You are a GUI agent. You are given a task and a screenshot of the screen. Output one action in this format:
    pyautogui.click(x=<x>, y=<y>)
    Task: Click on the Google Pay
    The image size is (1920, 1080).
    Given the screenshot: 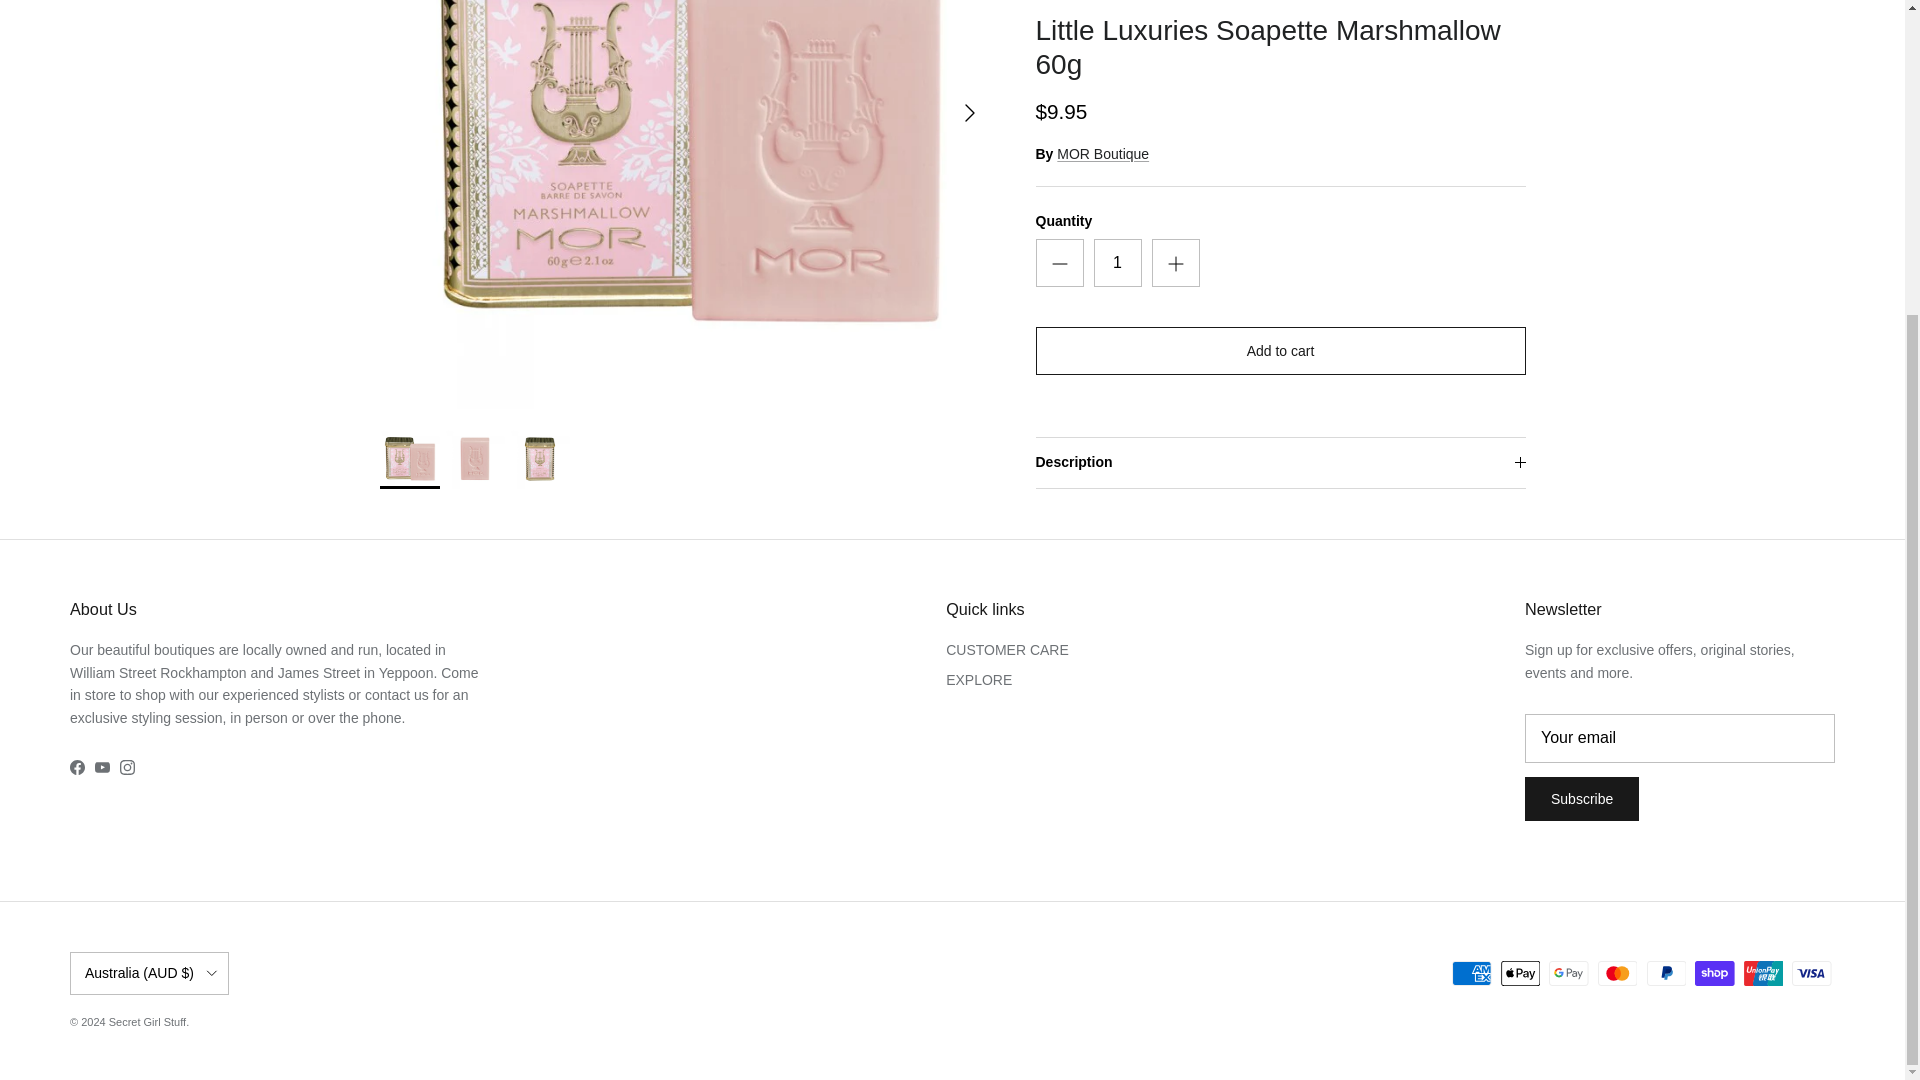 What is the action you would take?
    pyautogui.click(x=1568, y=974)
    